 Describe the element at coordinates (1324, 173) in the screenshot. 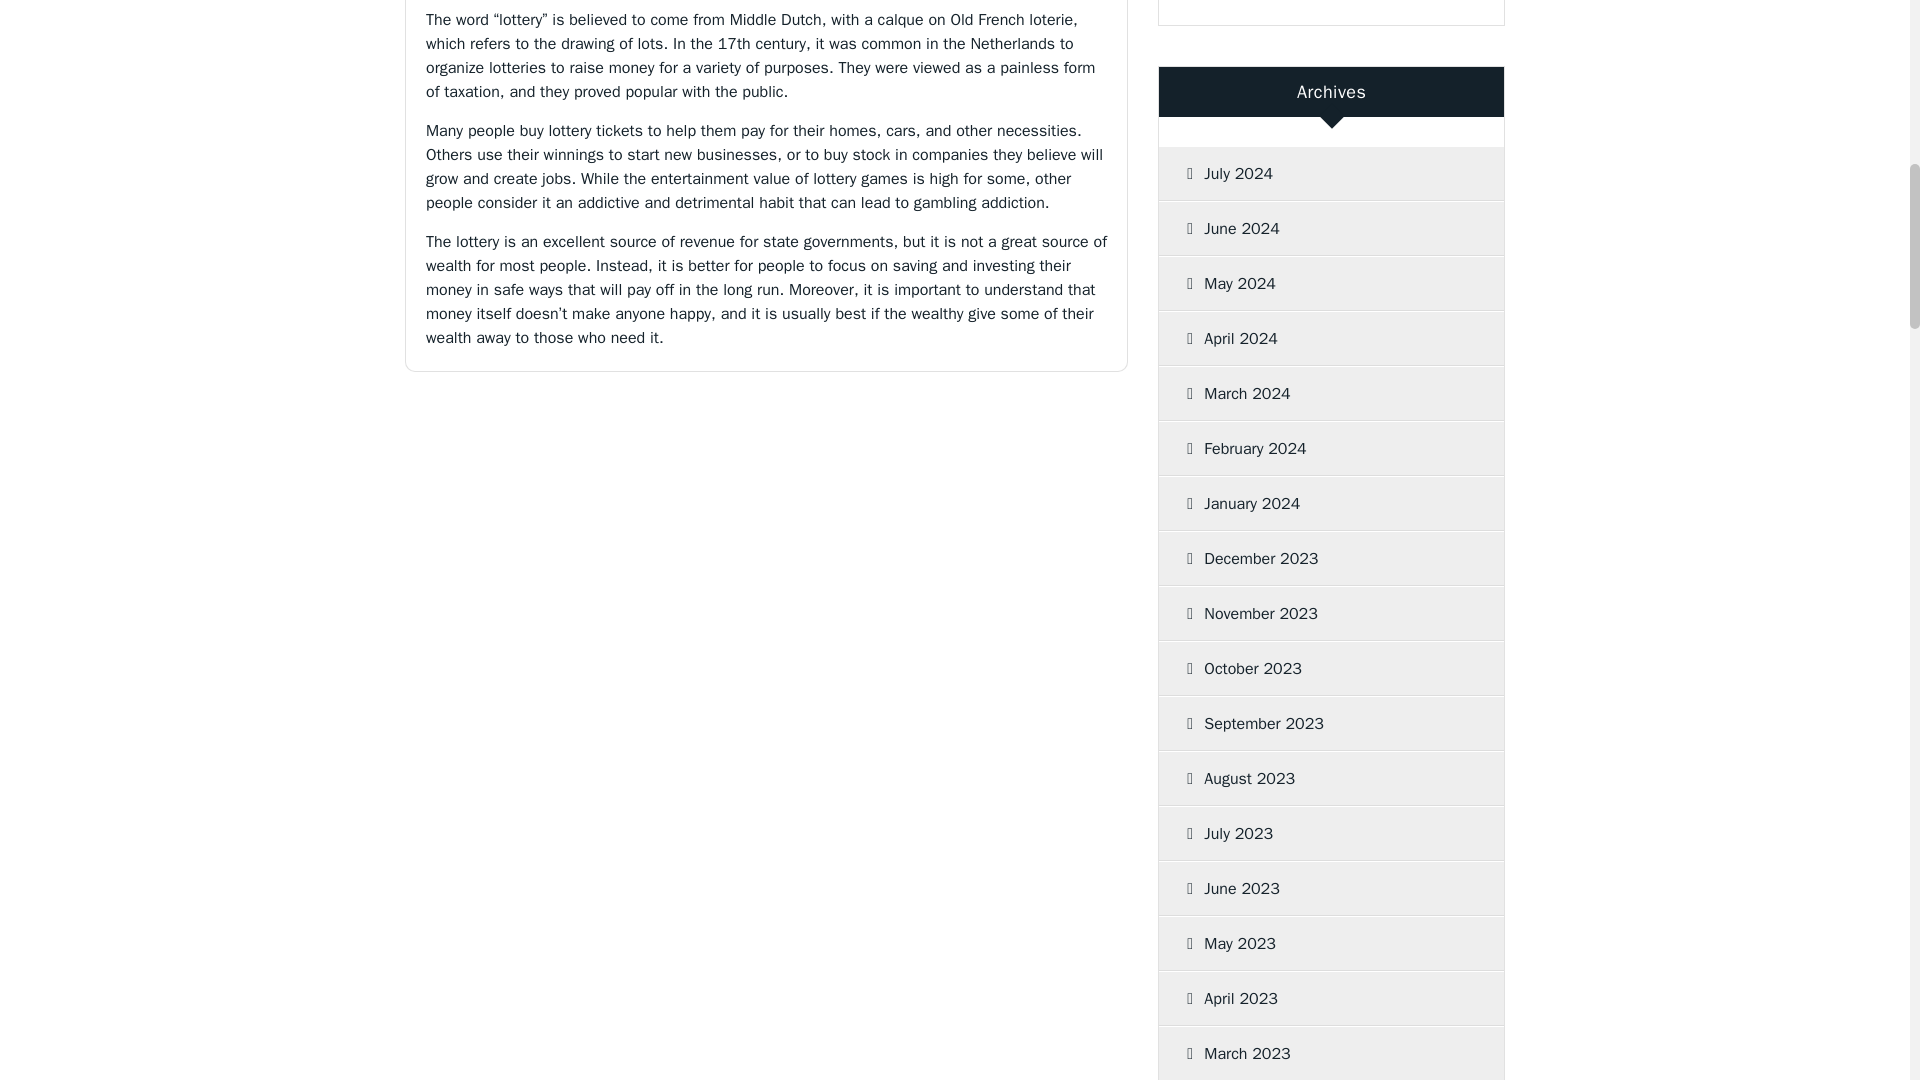

I see `July 2024` at that location.